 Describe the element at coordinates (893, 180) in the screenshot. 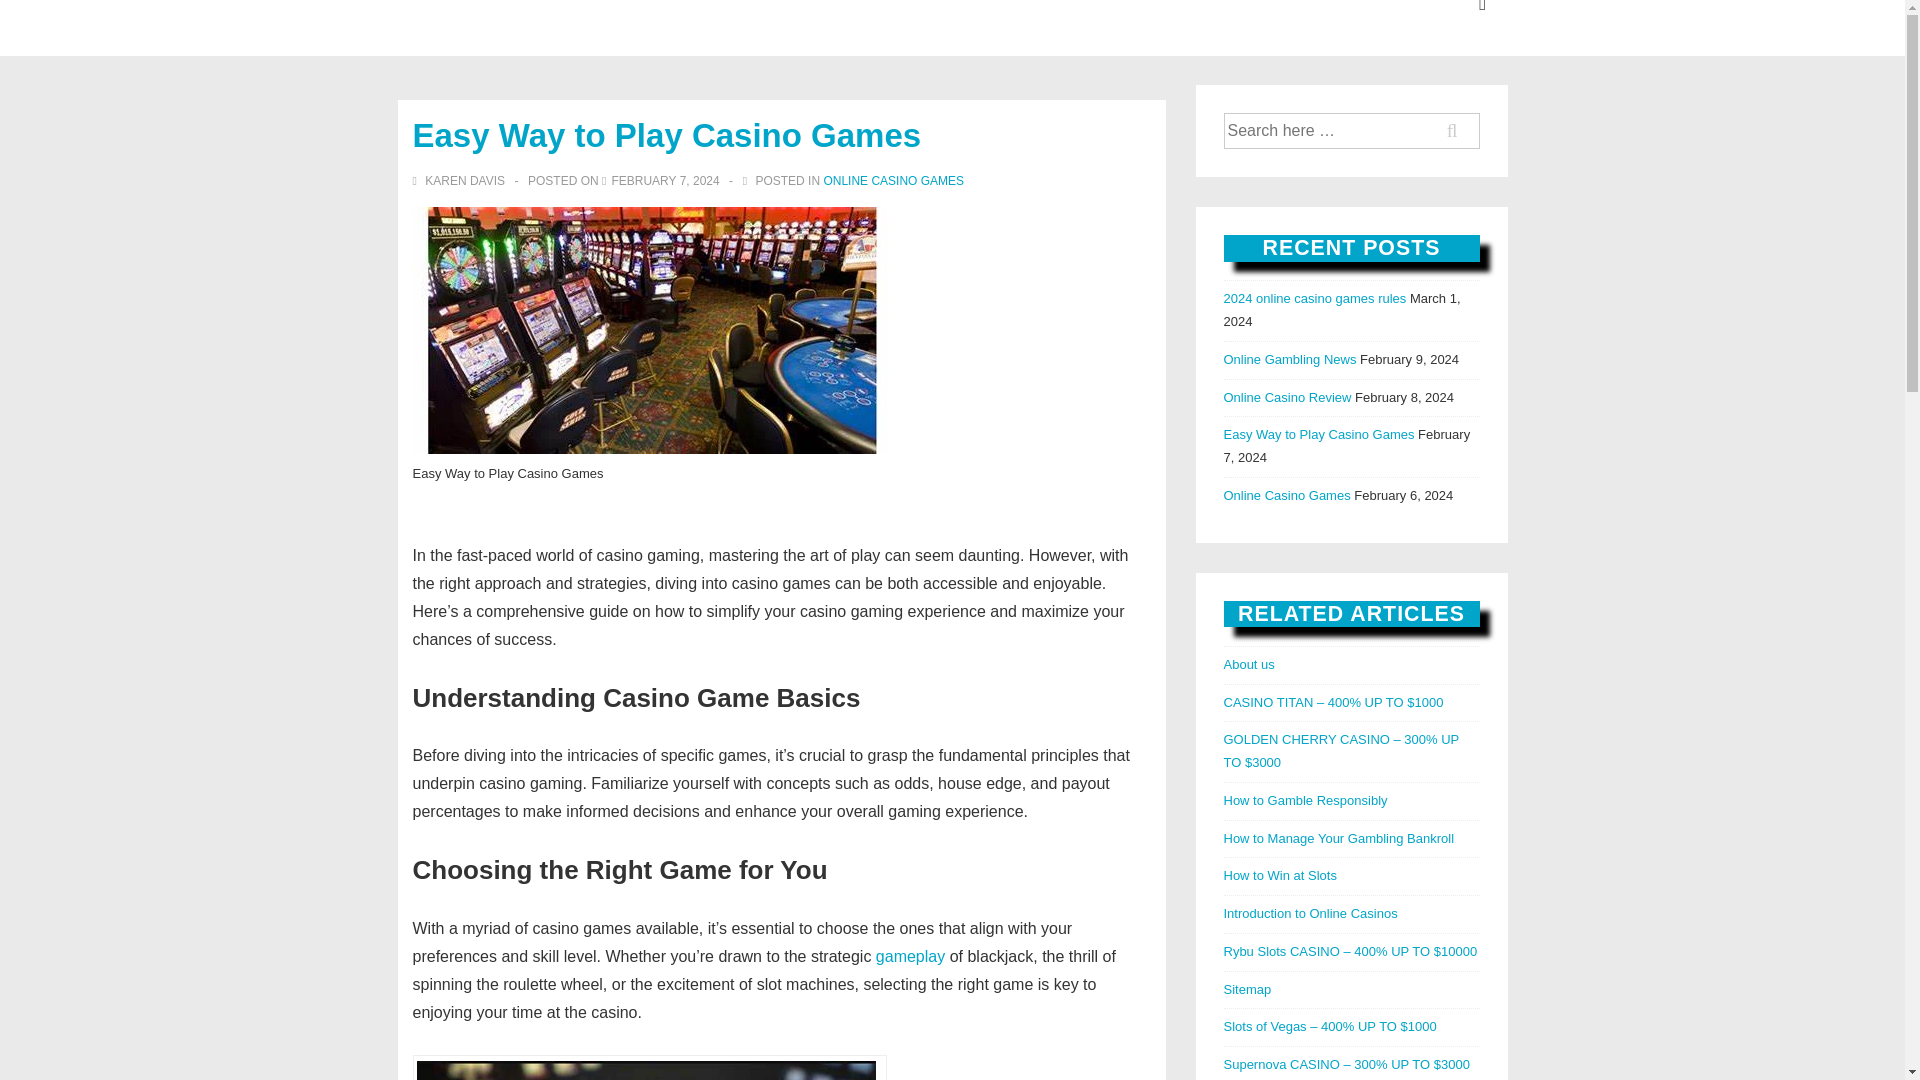

I see `ONLINE CASINO GAMES` at that location.